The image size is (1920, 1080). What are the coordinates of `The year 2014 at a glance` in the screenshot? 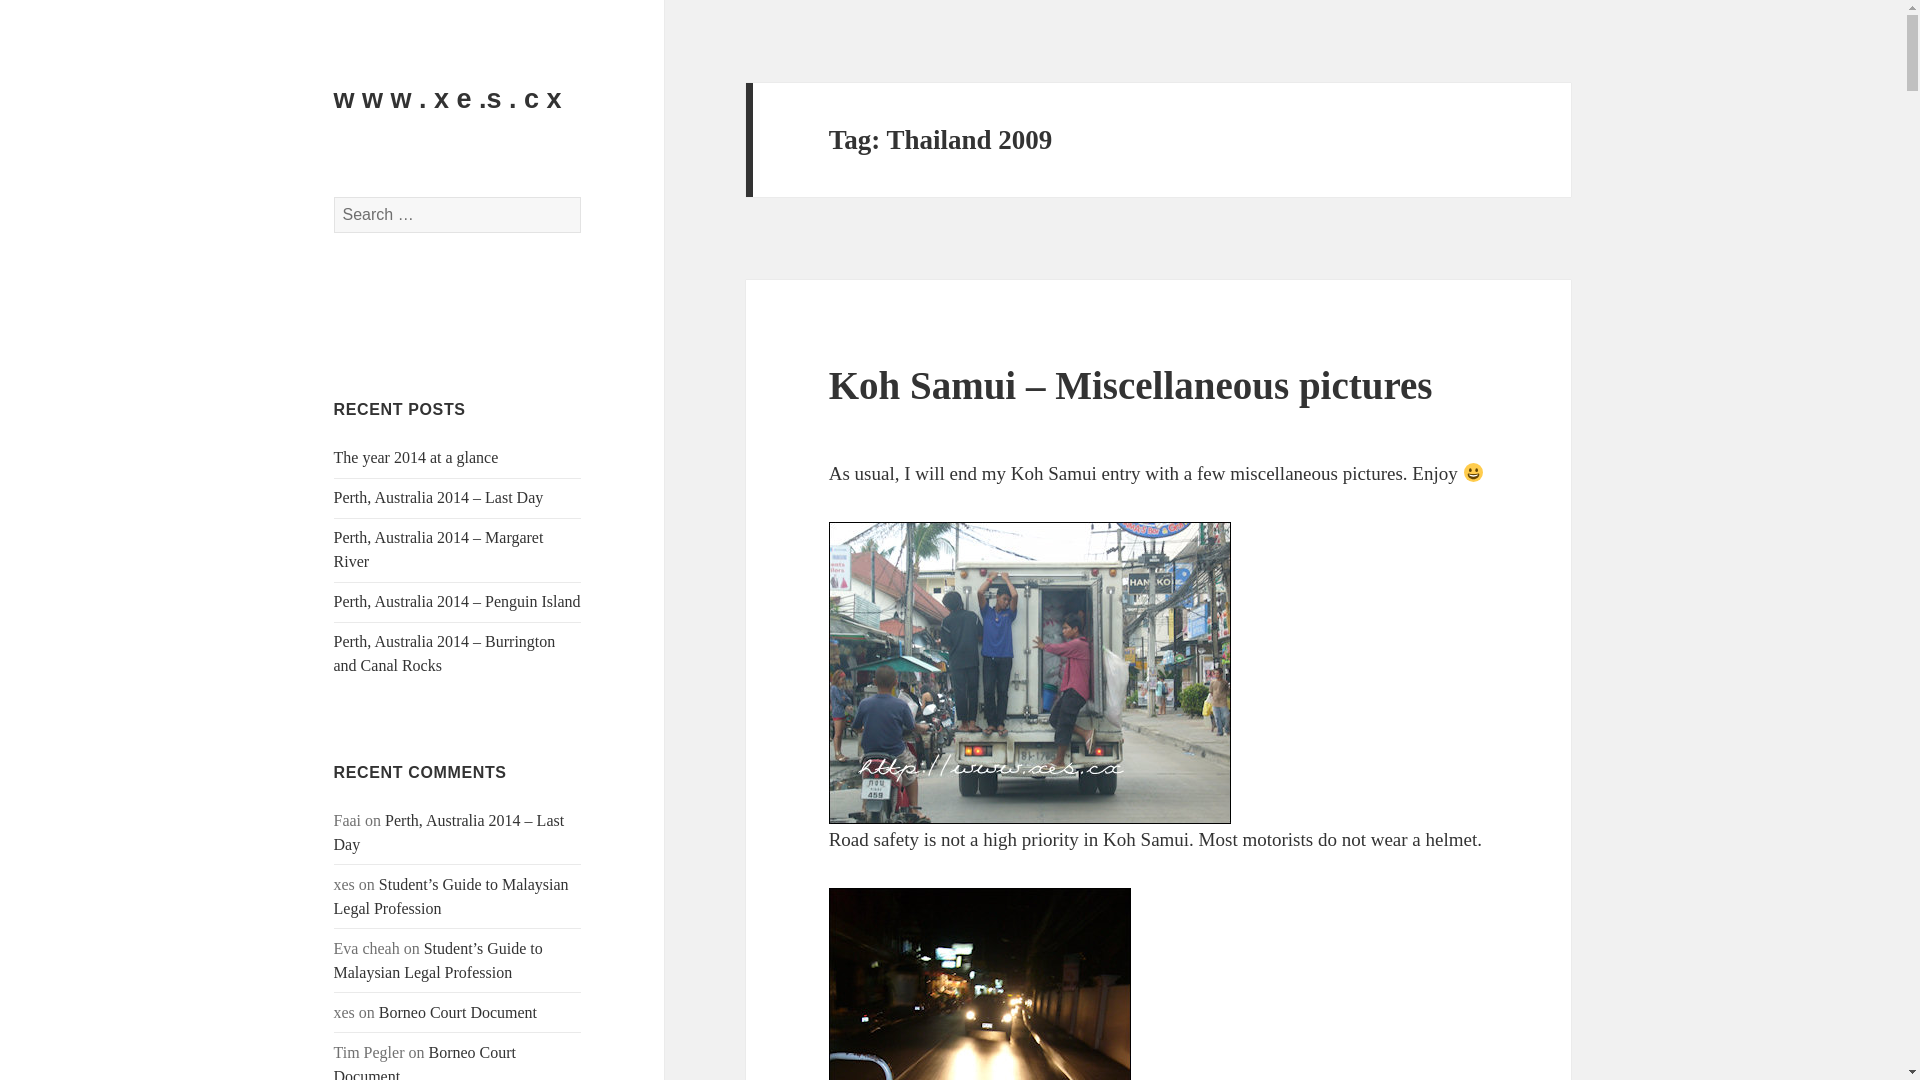 It's located at (416, 457).